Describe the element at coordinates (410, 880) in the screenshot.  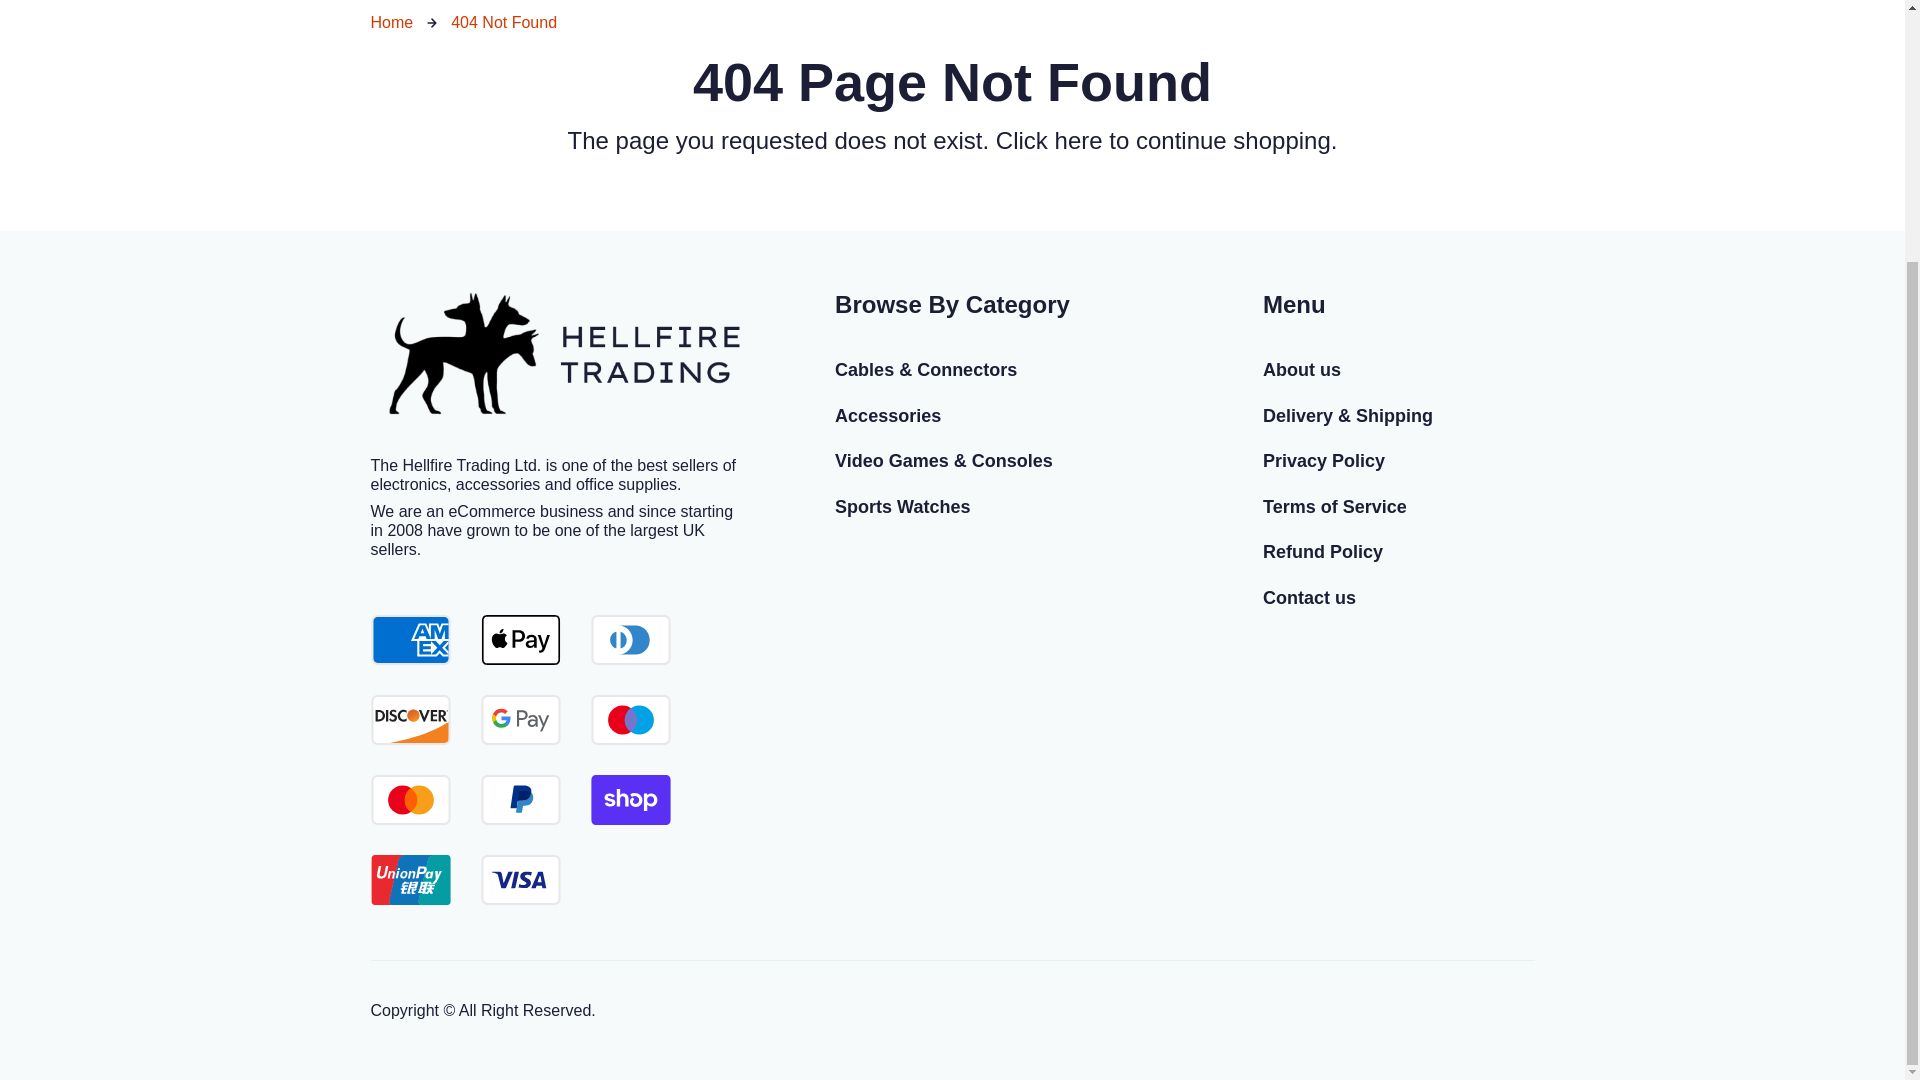
I see `Union Pay` at that location.